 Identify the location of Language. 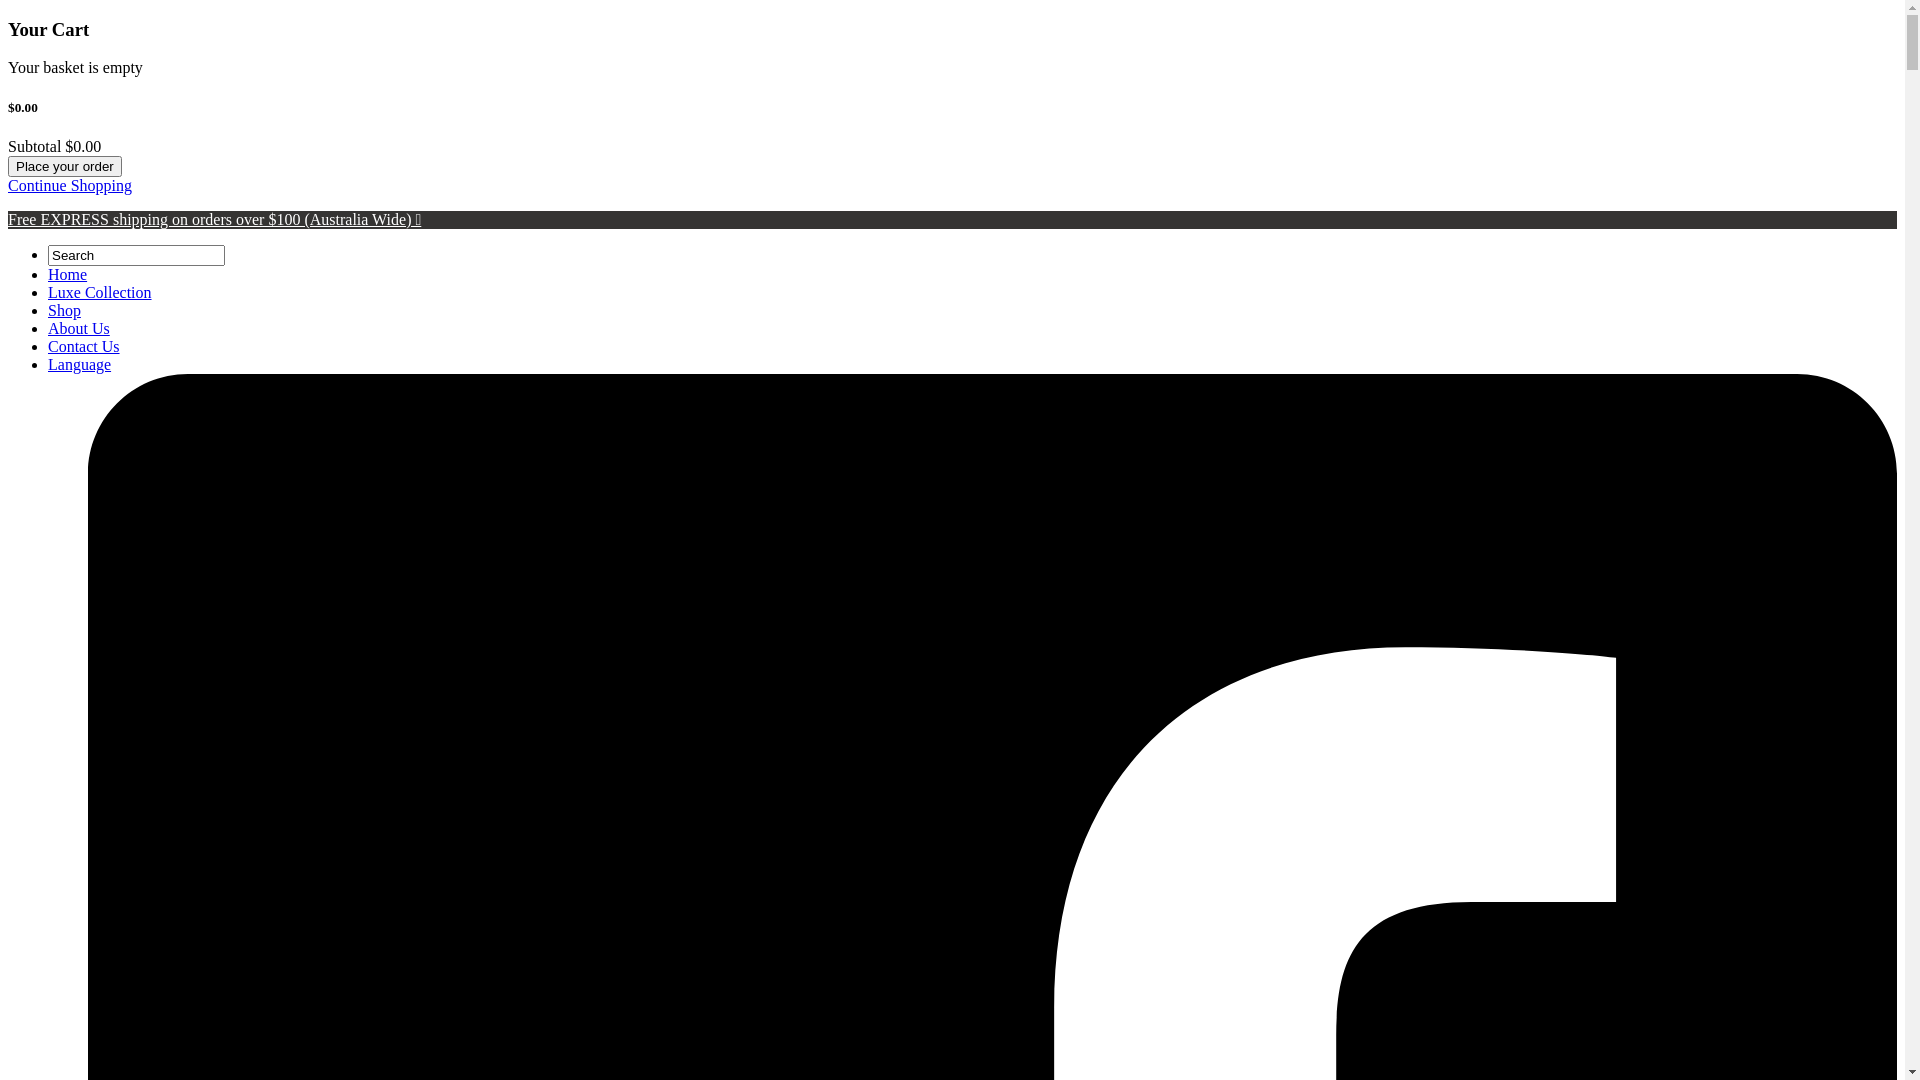
(80, 364).